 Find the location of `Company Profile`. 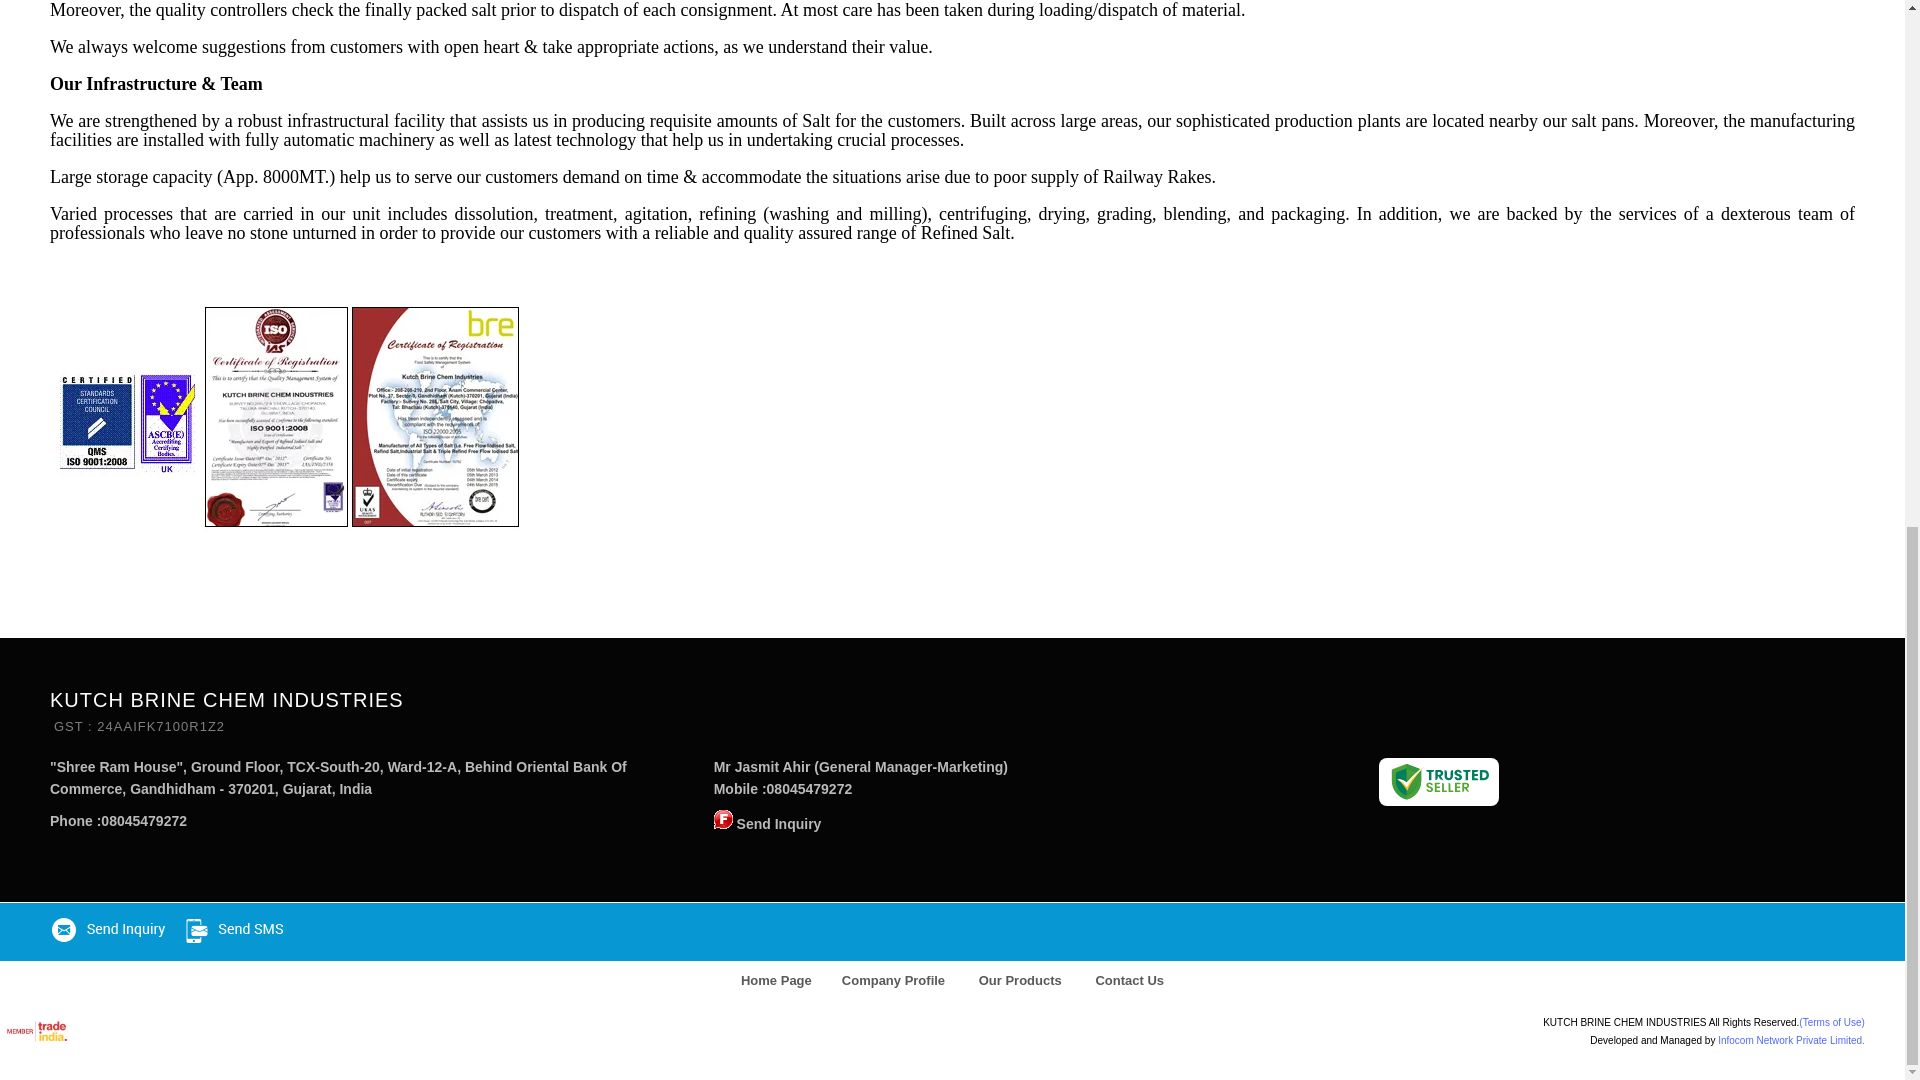

Company Profile is located at coordinates (894, 980).